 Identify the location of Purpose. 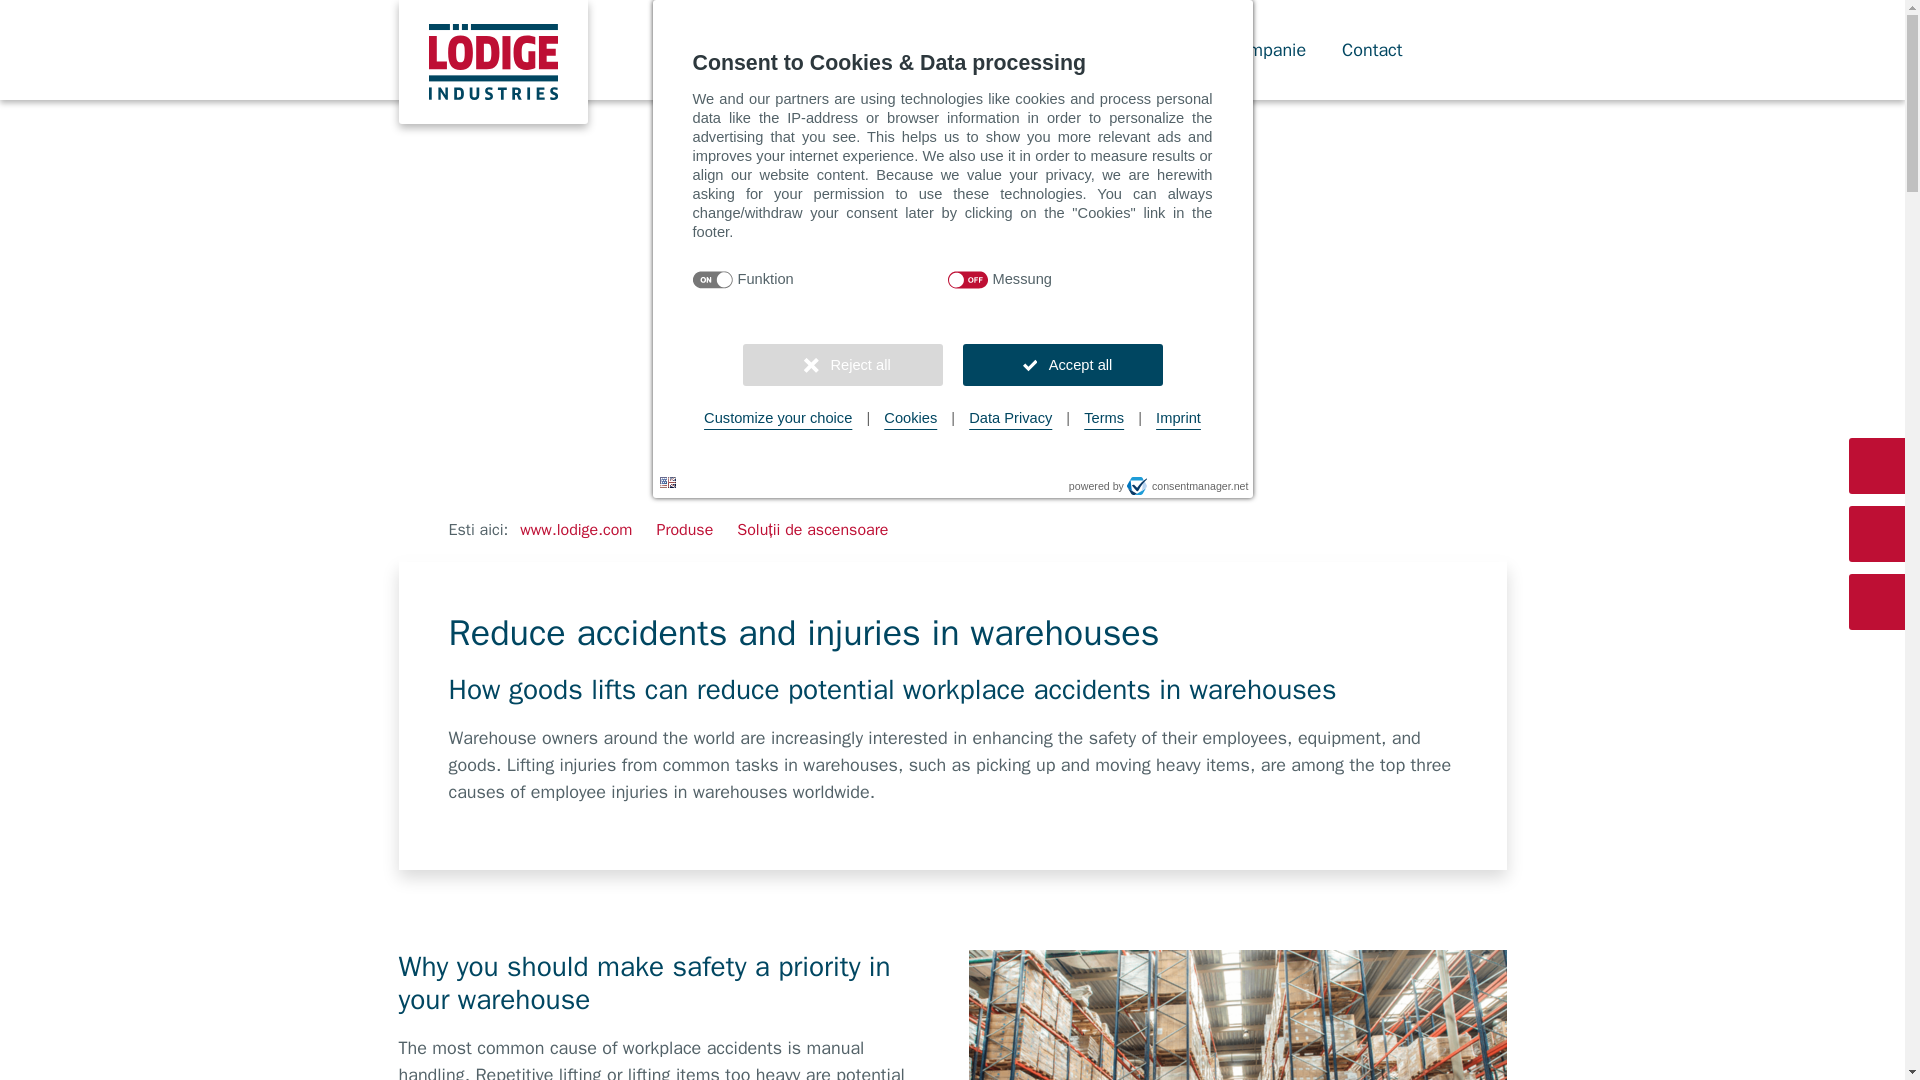
(951, 280).